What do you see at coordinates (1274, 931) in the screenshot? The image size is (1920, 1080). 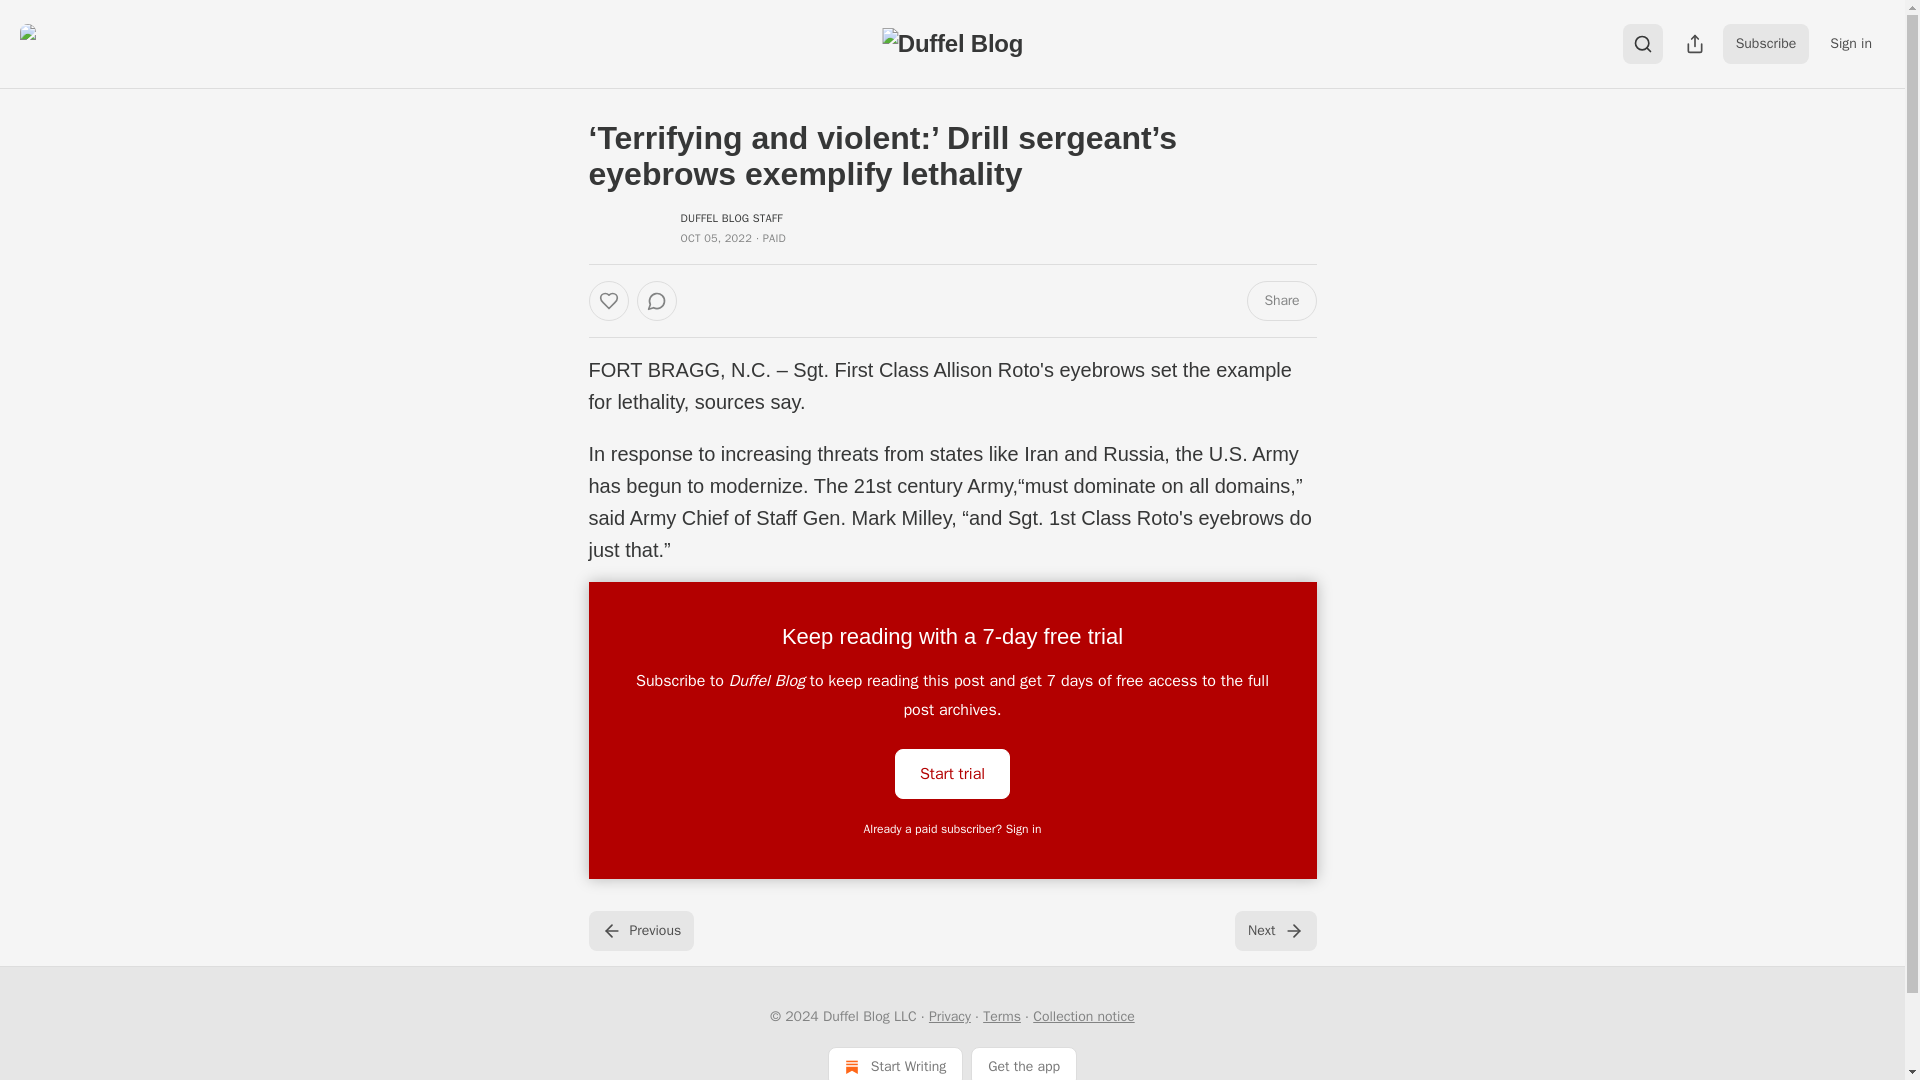 I see `Next` at bounding box center [1274, 931].